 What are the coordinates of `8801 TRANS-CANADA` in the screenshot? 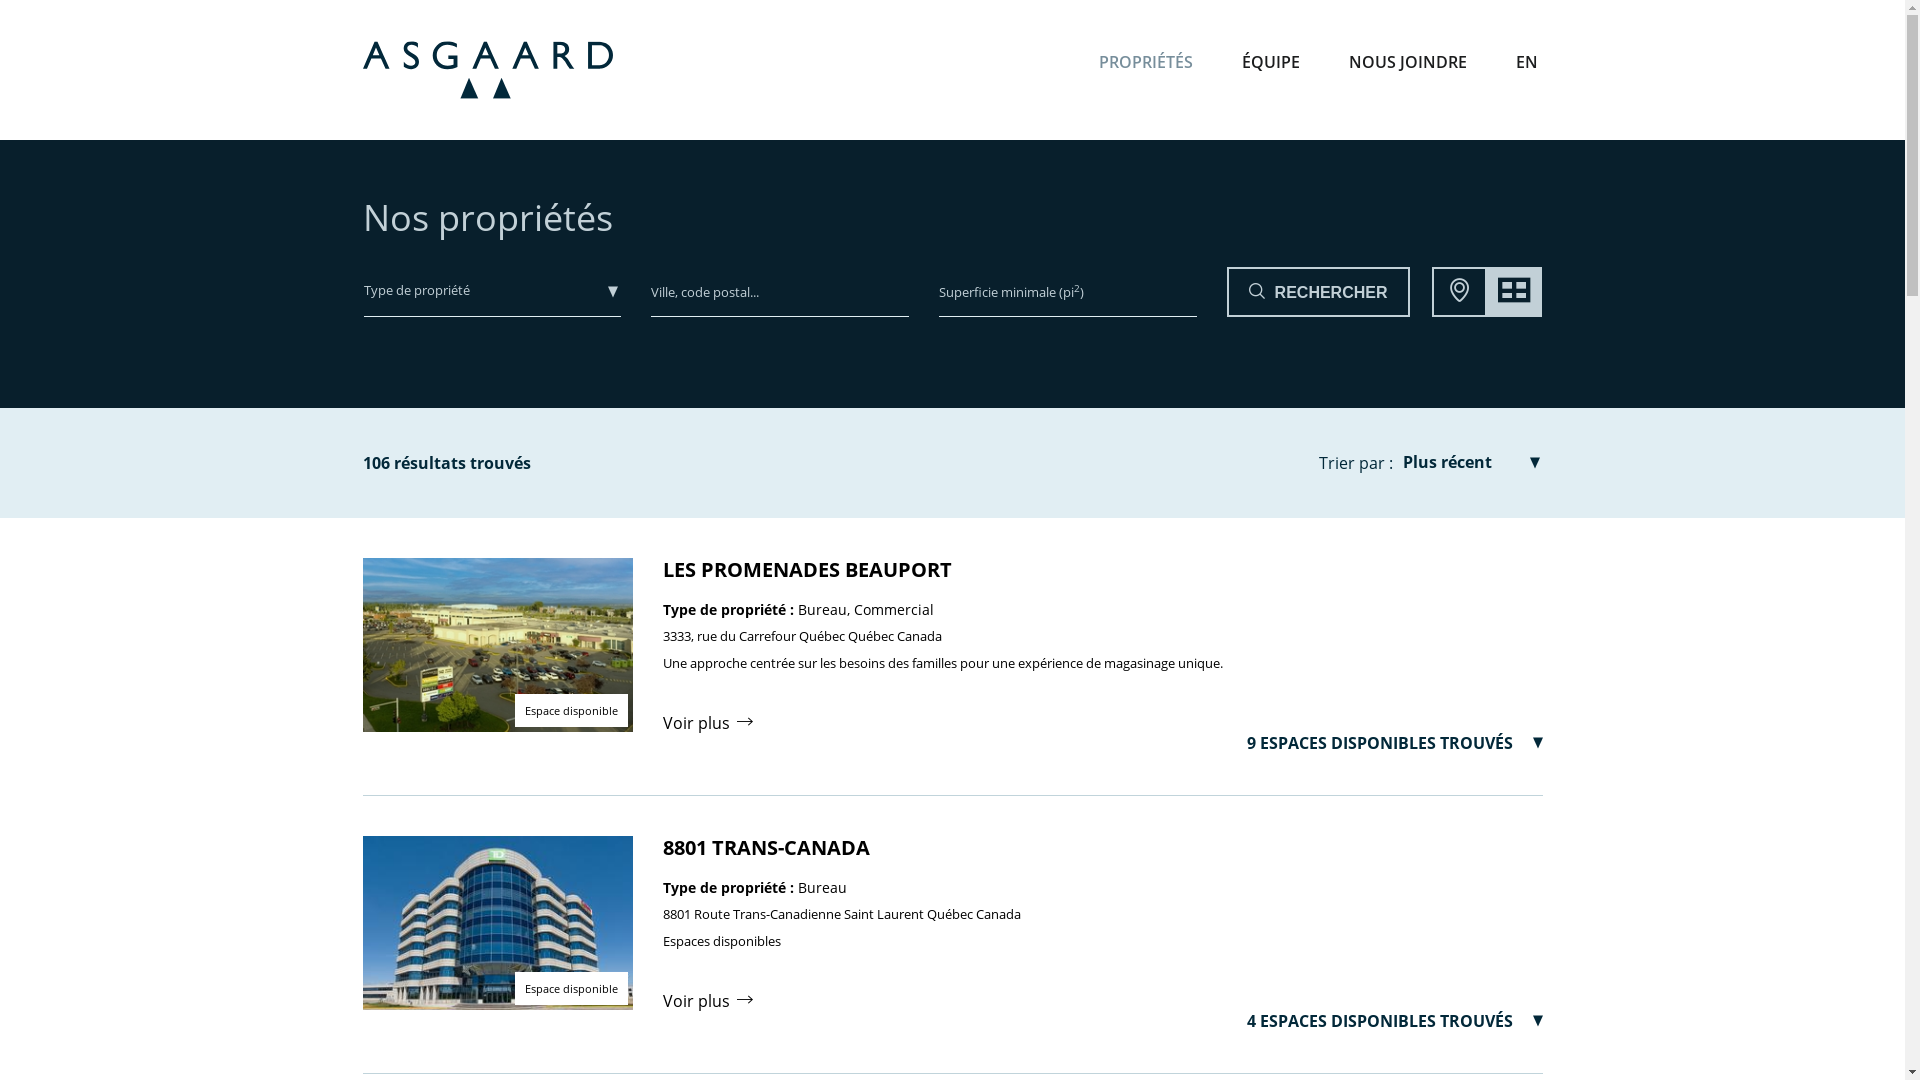 It's located at (766, 848).